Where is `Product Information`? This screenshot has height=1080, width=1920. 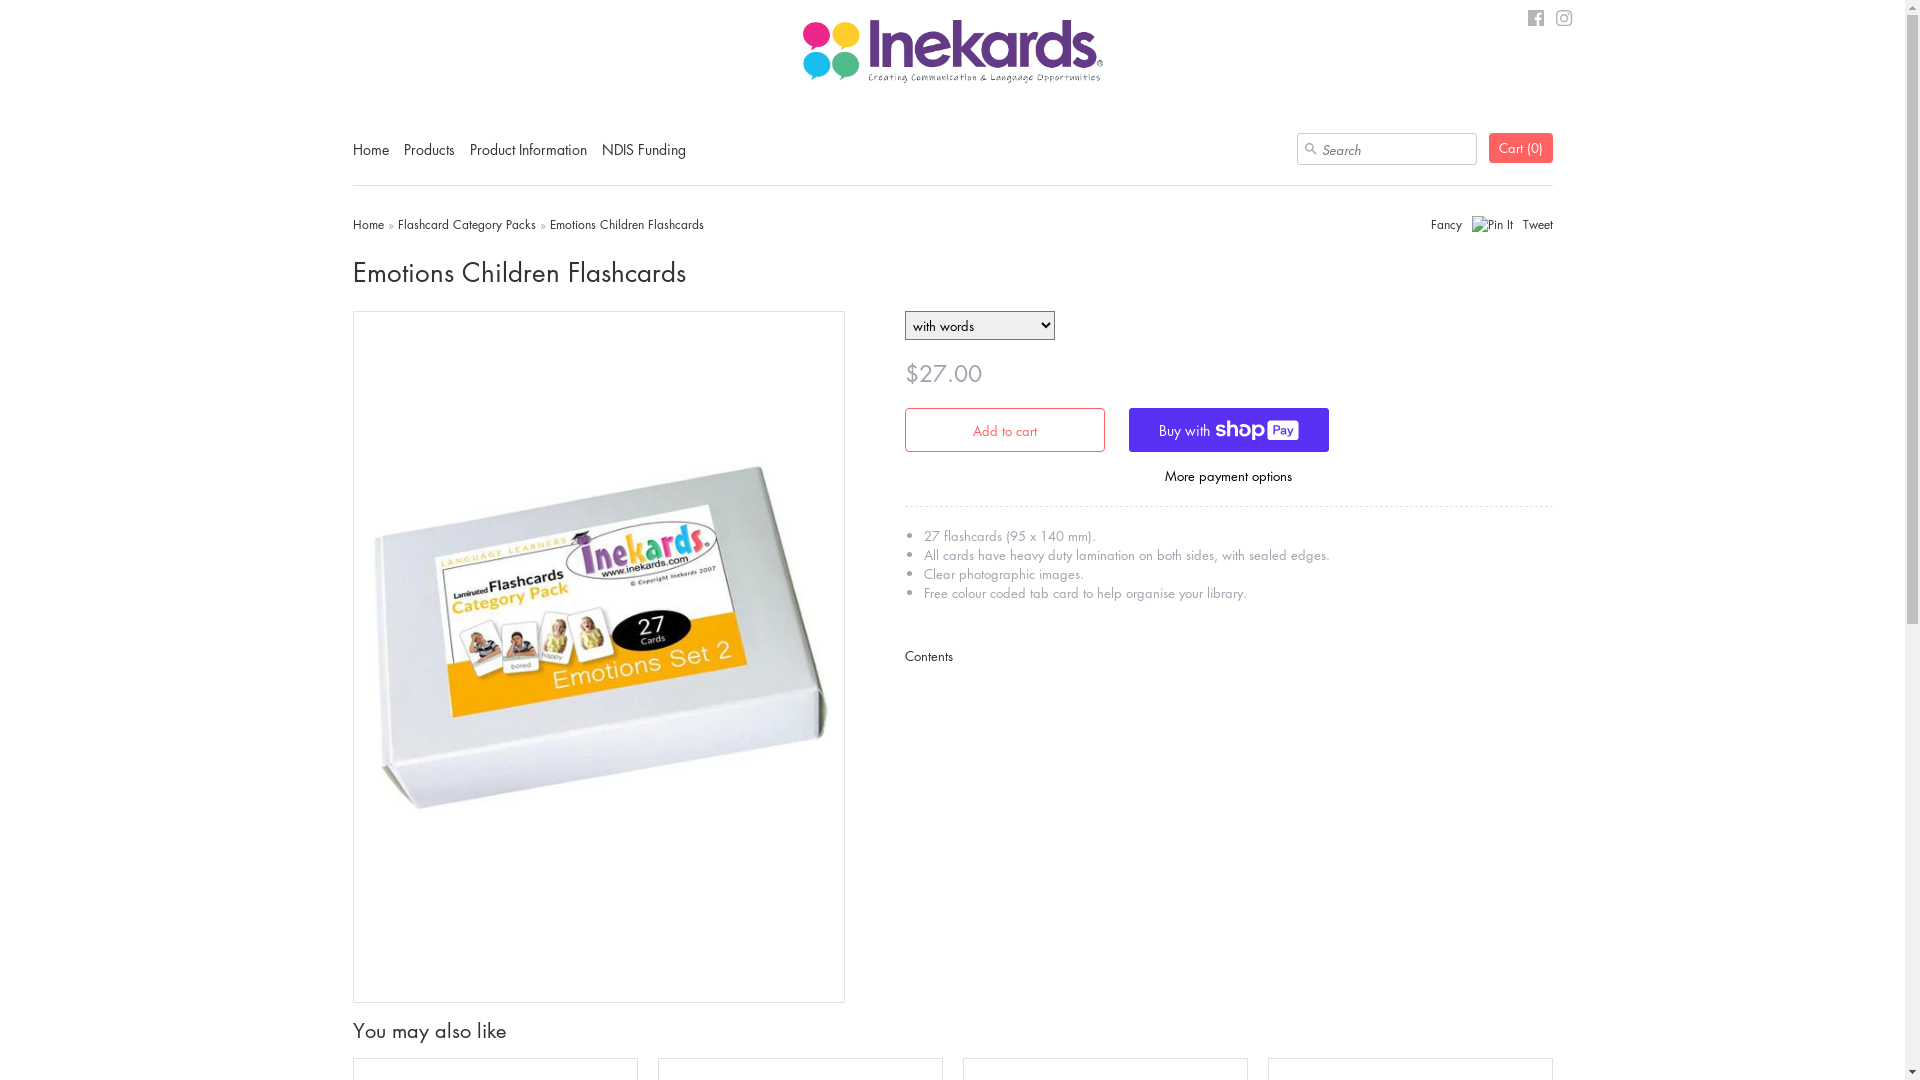 Product Information is located at coordinates (528, 156).